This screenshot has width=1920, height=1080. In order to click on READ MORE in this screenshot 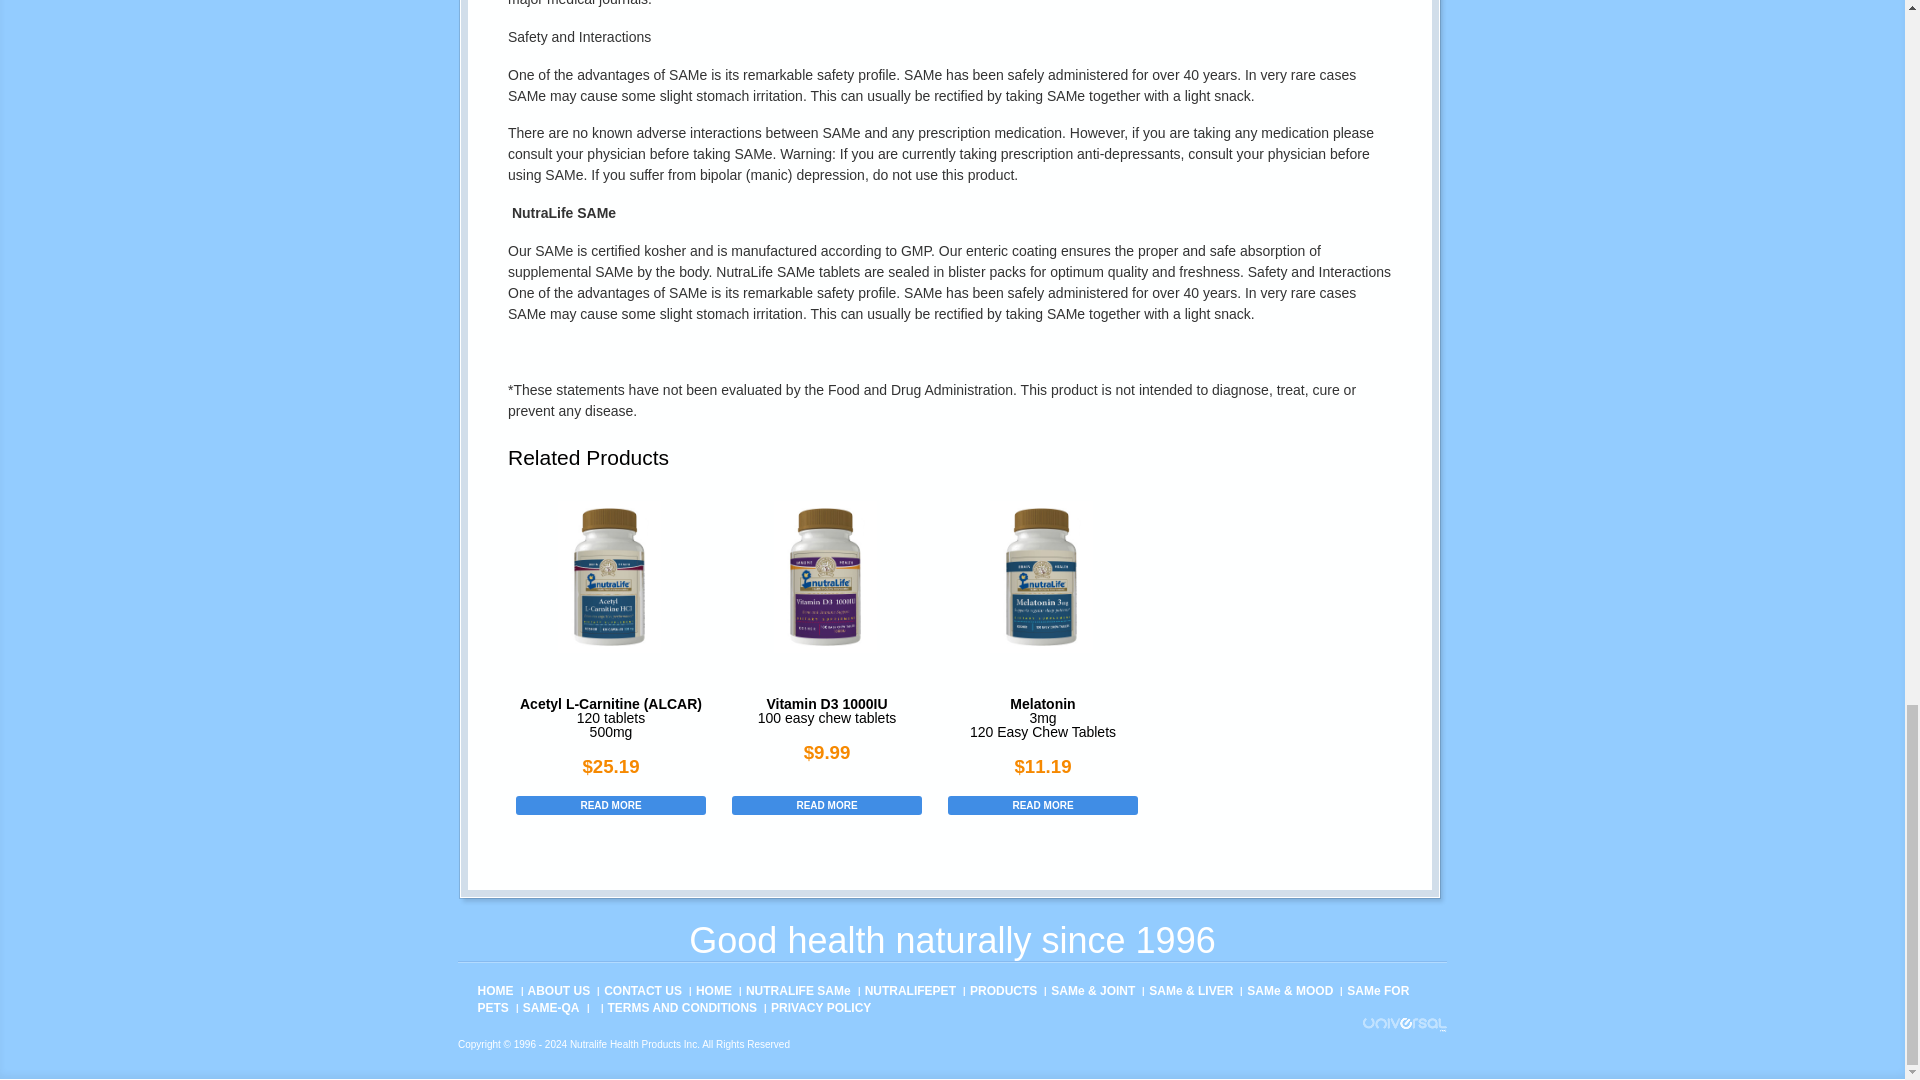, I will do `click(826, 805)`.